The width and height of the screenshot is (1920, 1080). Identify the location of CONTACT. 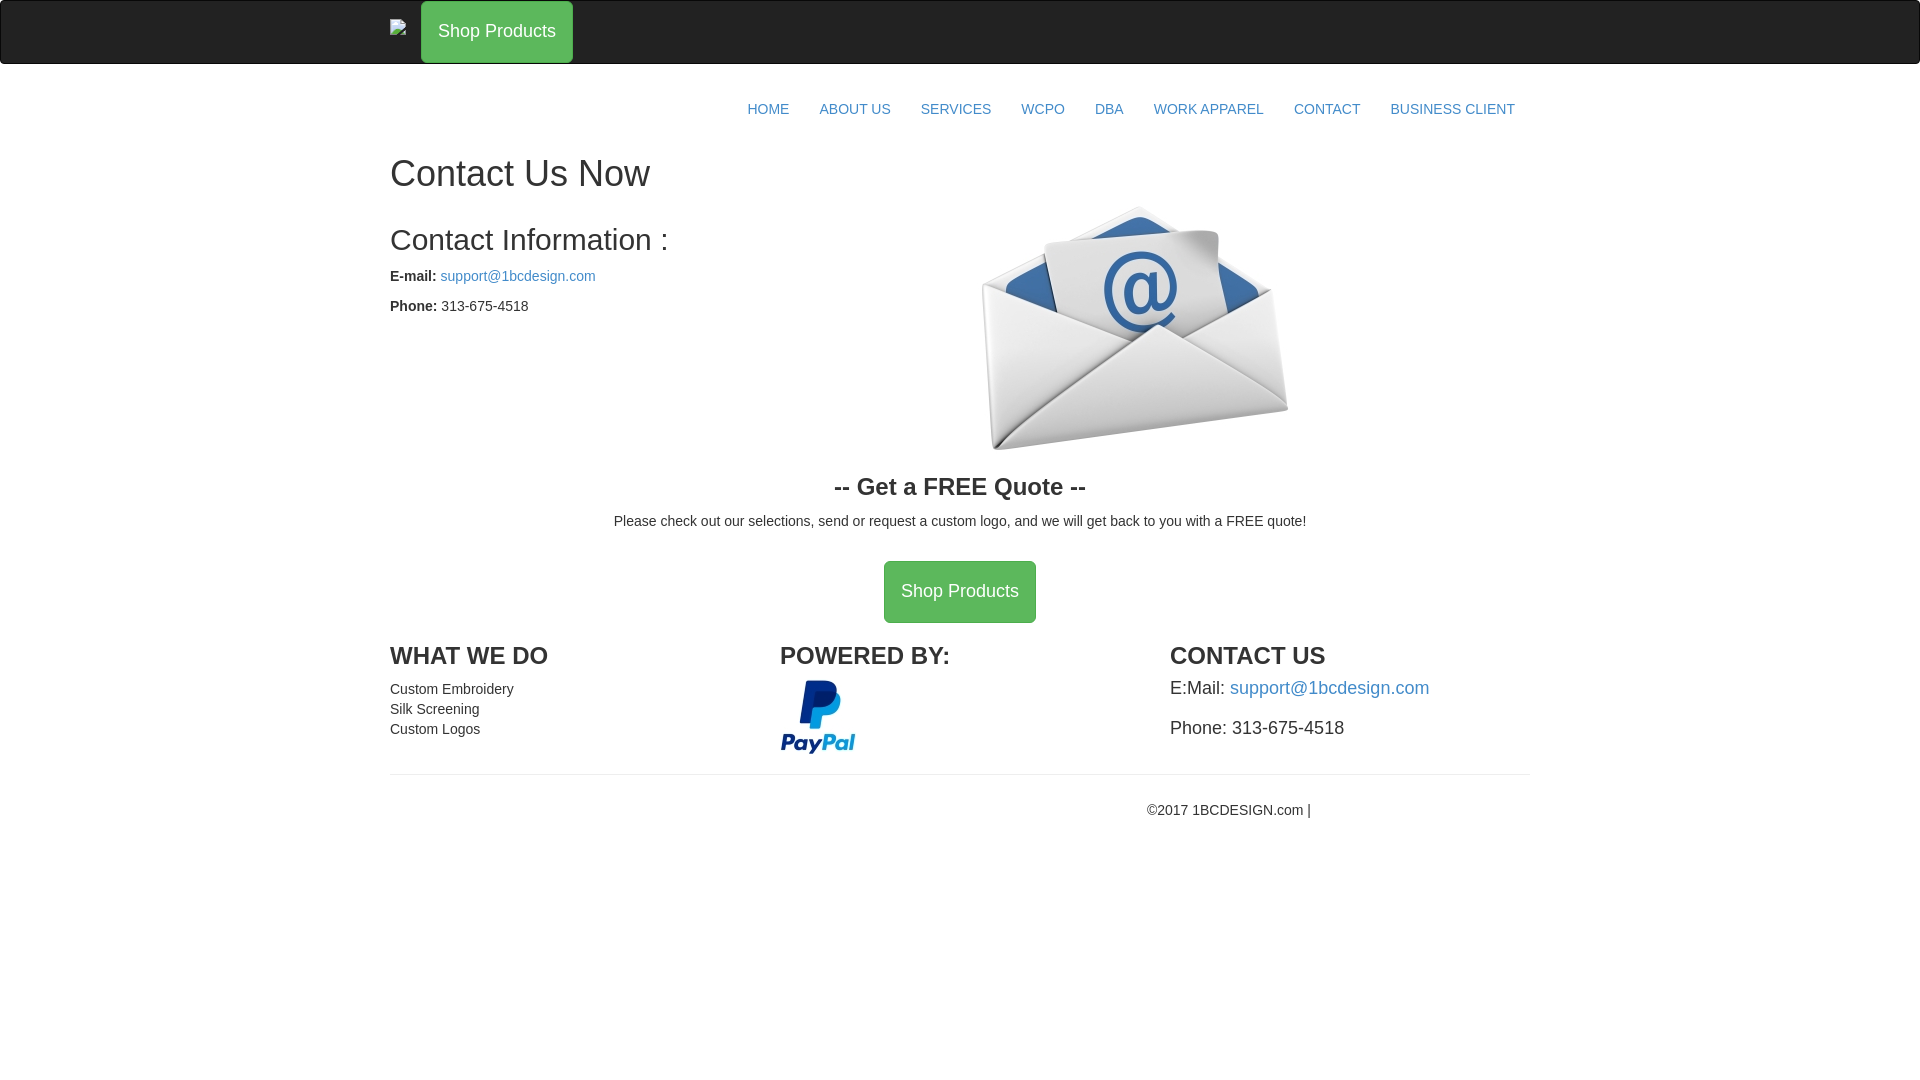
(1328, 109).